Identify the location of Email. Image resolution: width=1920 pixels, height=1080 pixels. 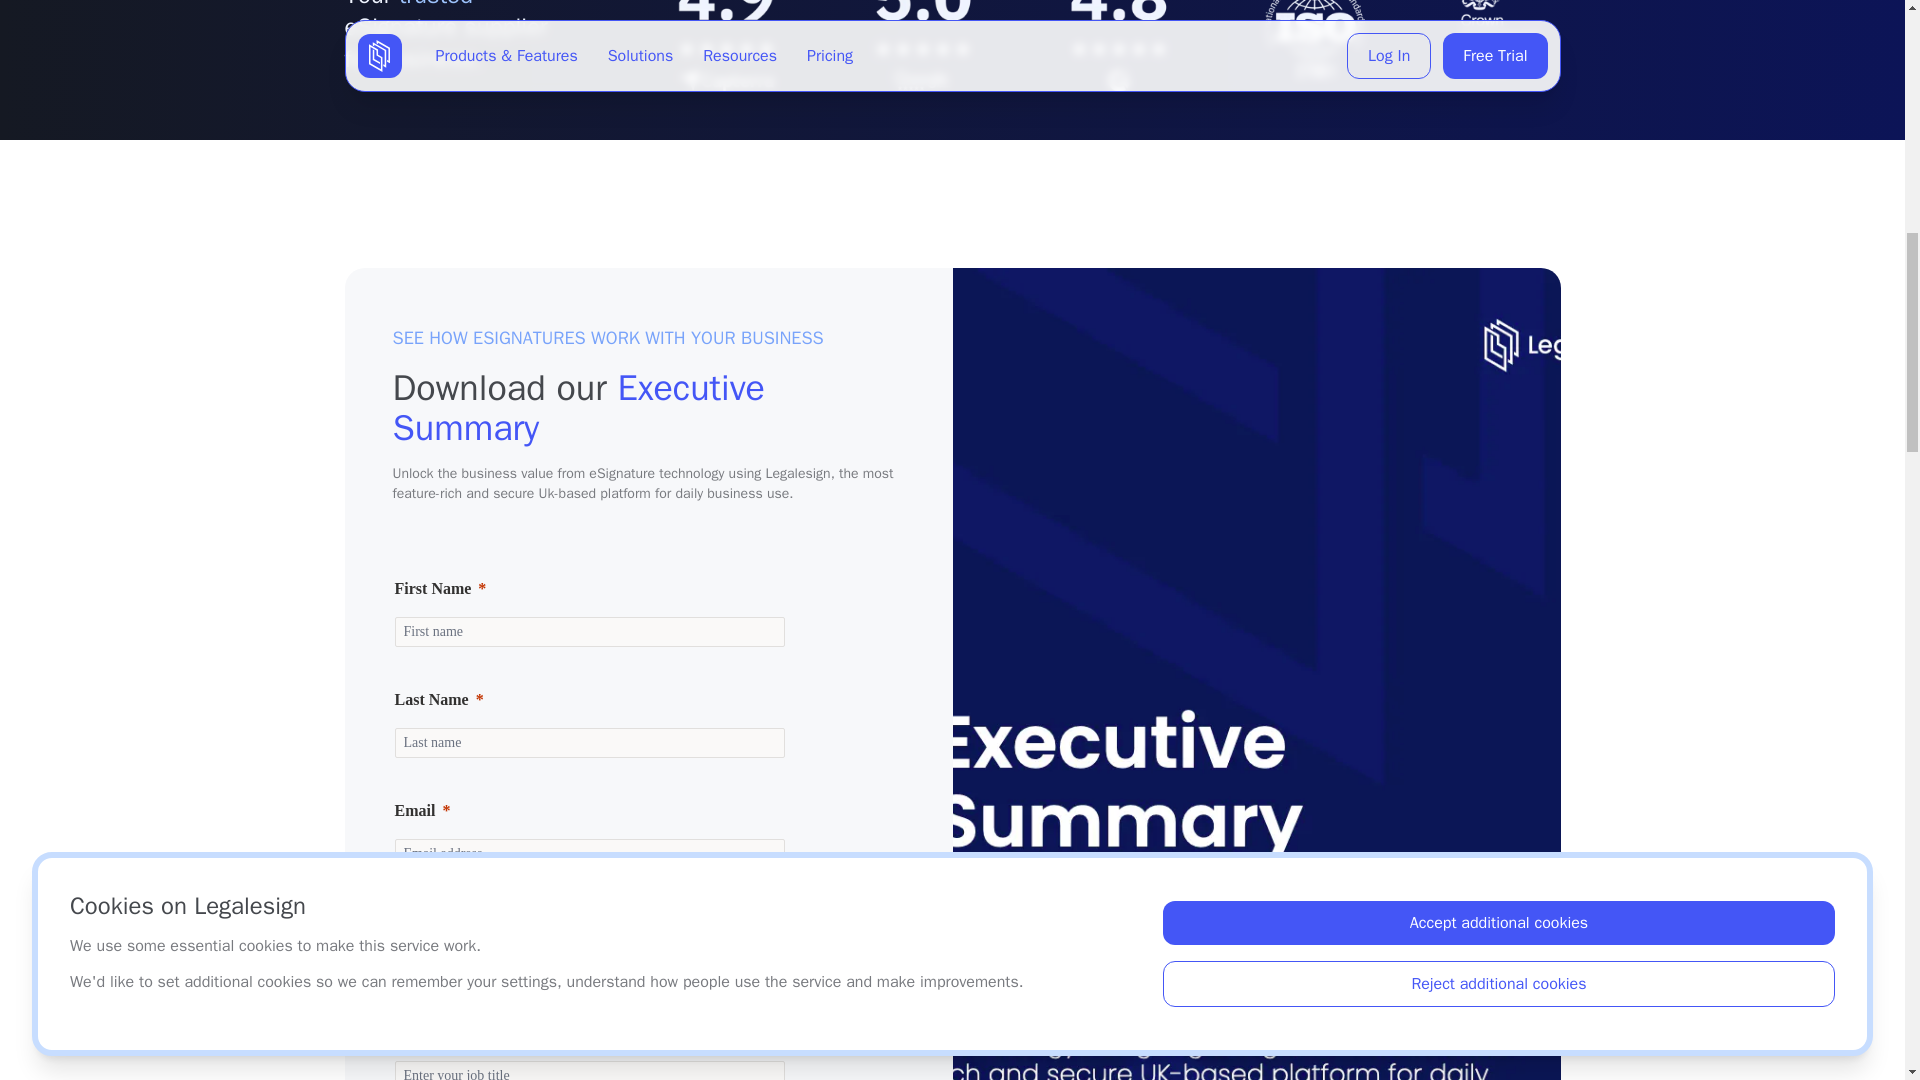
(588, 810).